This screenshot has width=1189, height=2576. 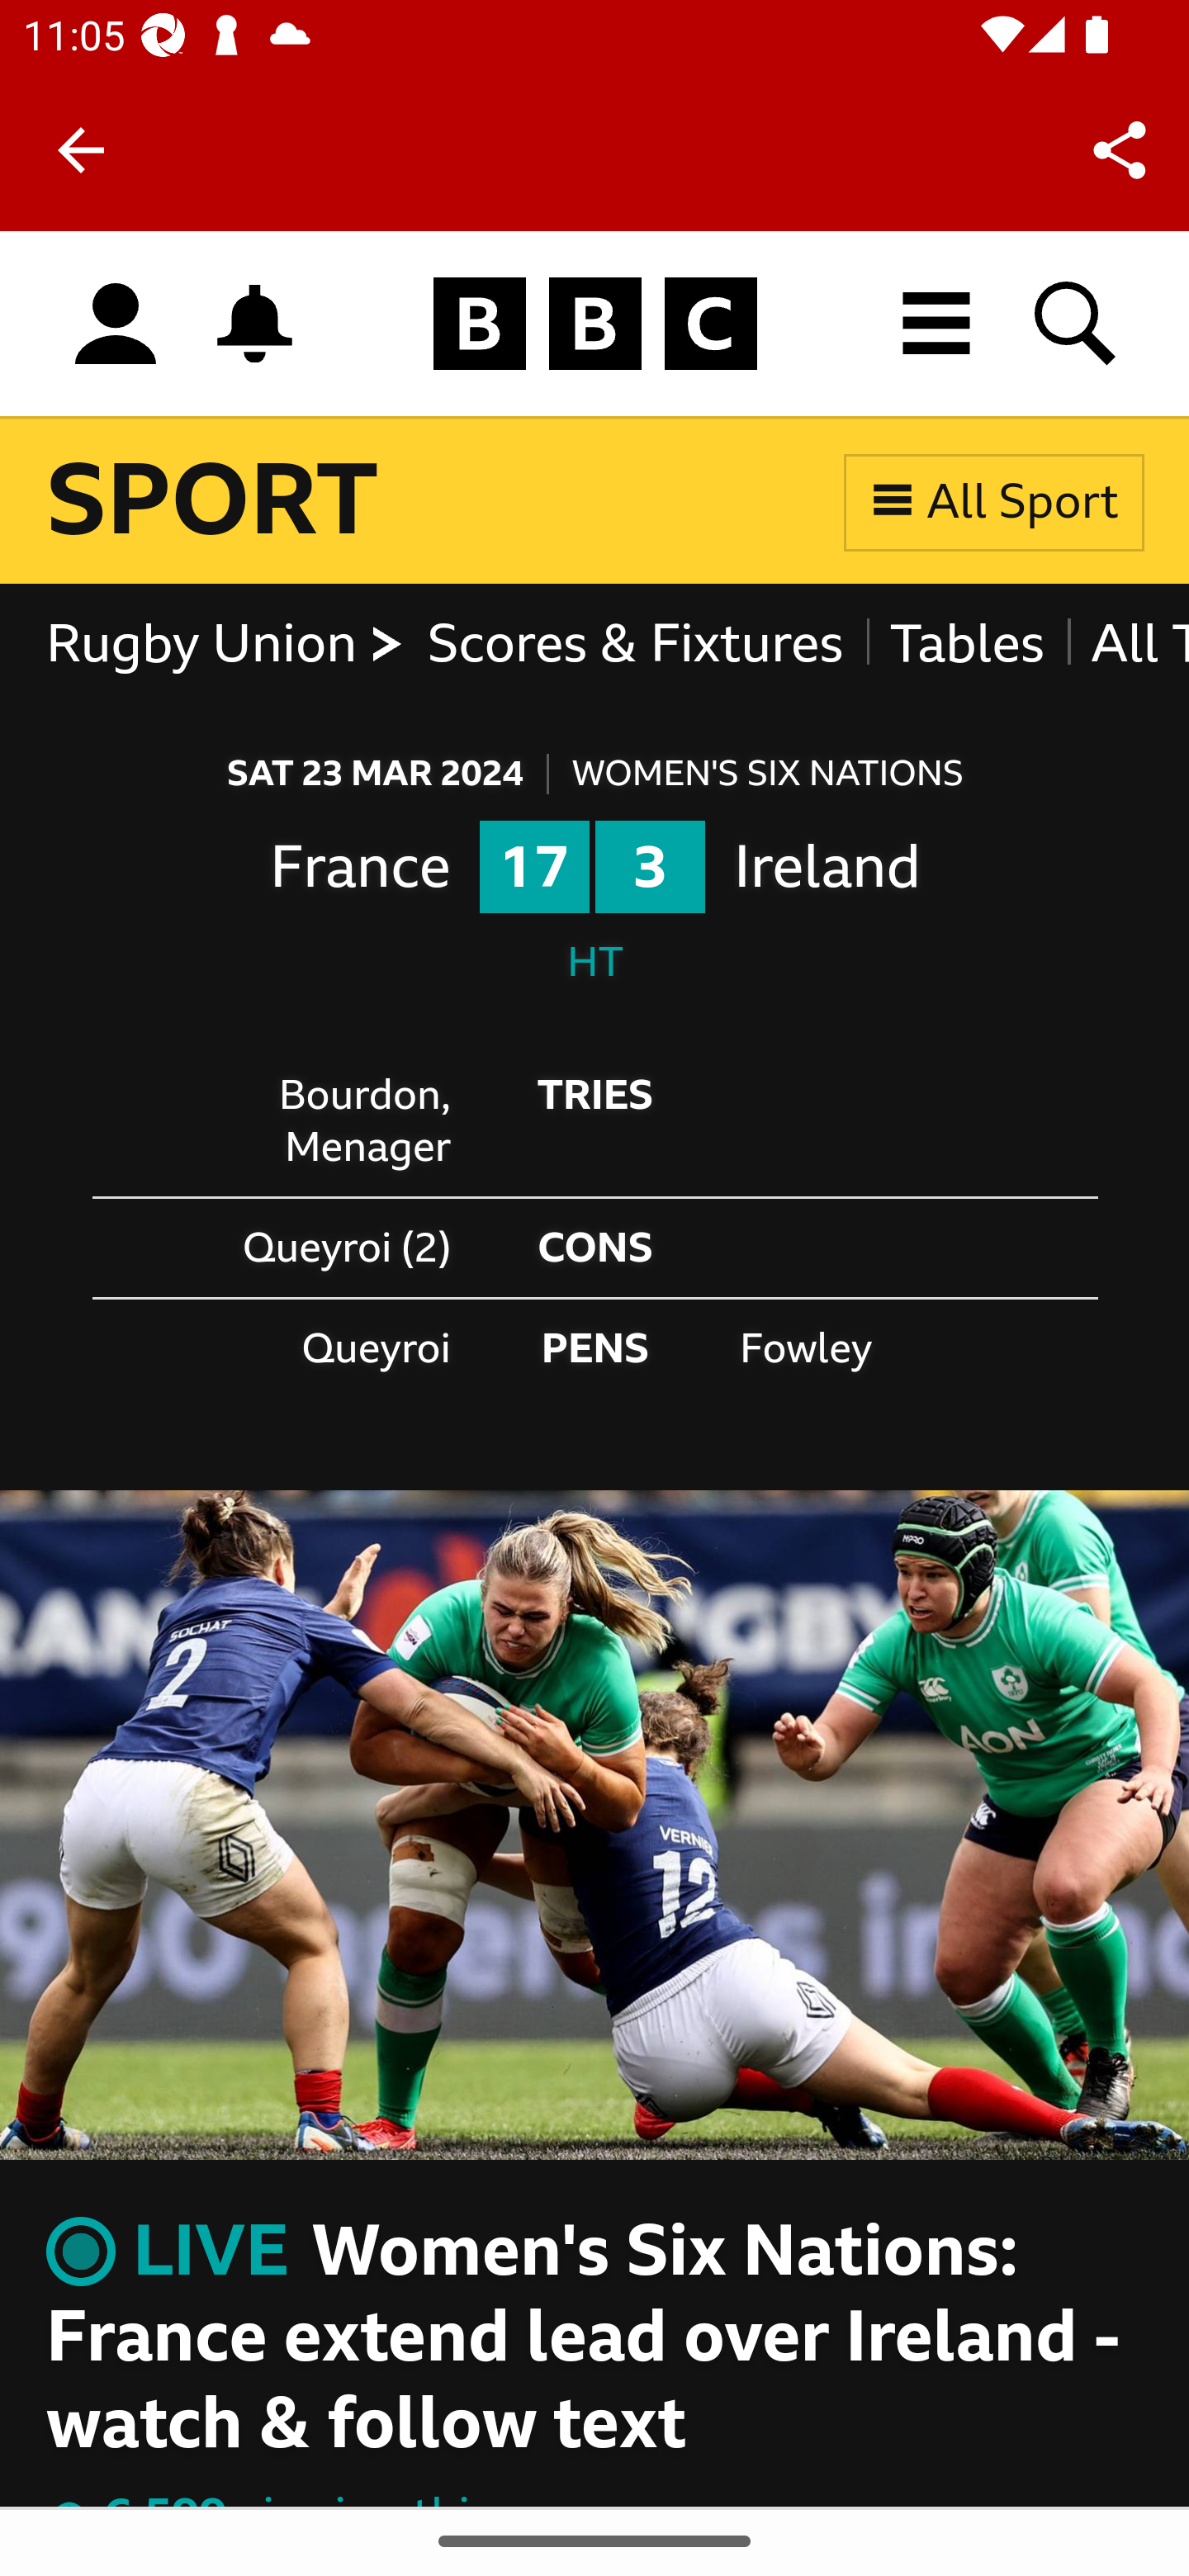 I want to click on Share, so click(x=1120, y=149).